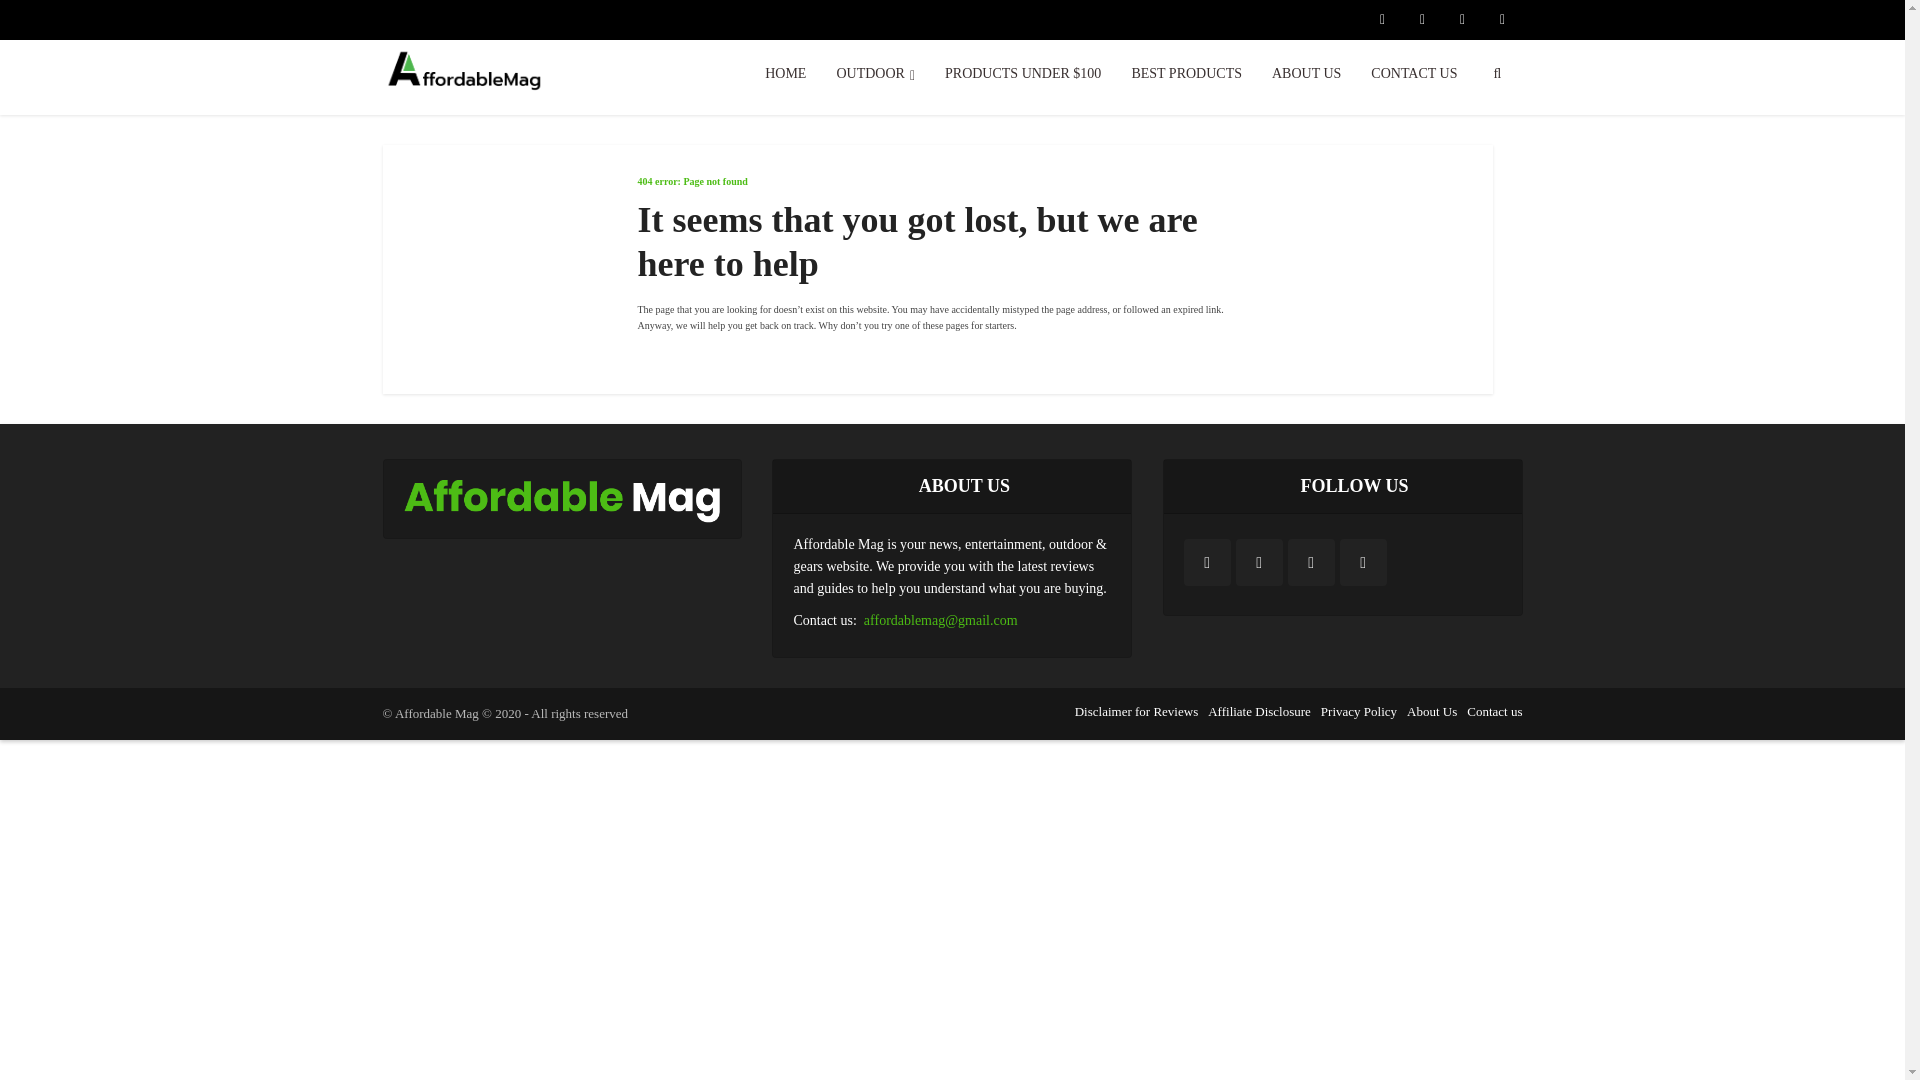 This screenshot has height=1080, width=1920. Describe the element at coordinates (1259, 562) in the screenshot. I see `Instagram` at that location.